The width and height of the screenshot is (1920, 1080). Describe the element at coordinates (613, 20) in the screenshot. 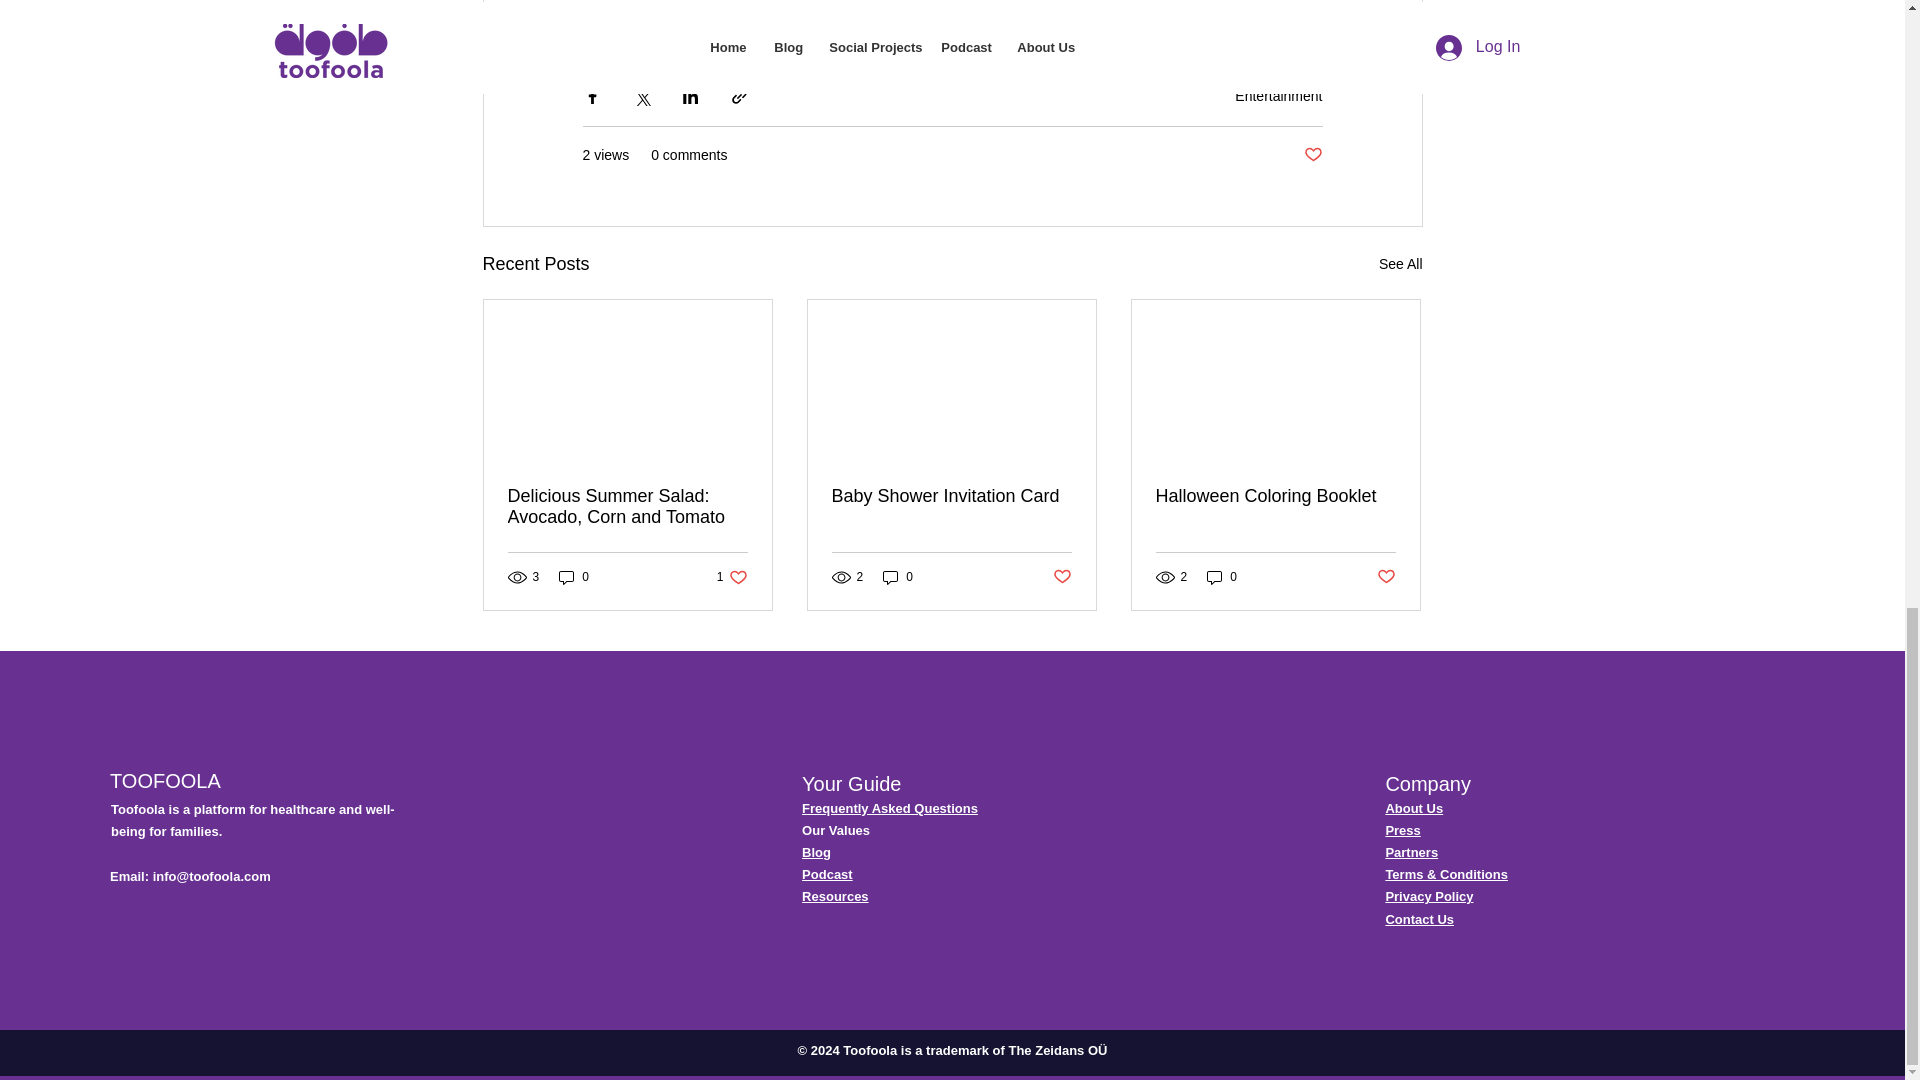

I see `Crafts` at that location.